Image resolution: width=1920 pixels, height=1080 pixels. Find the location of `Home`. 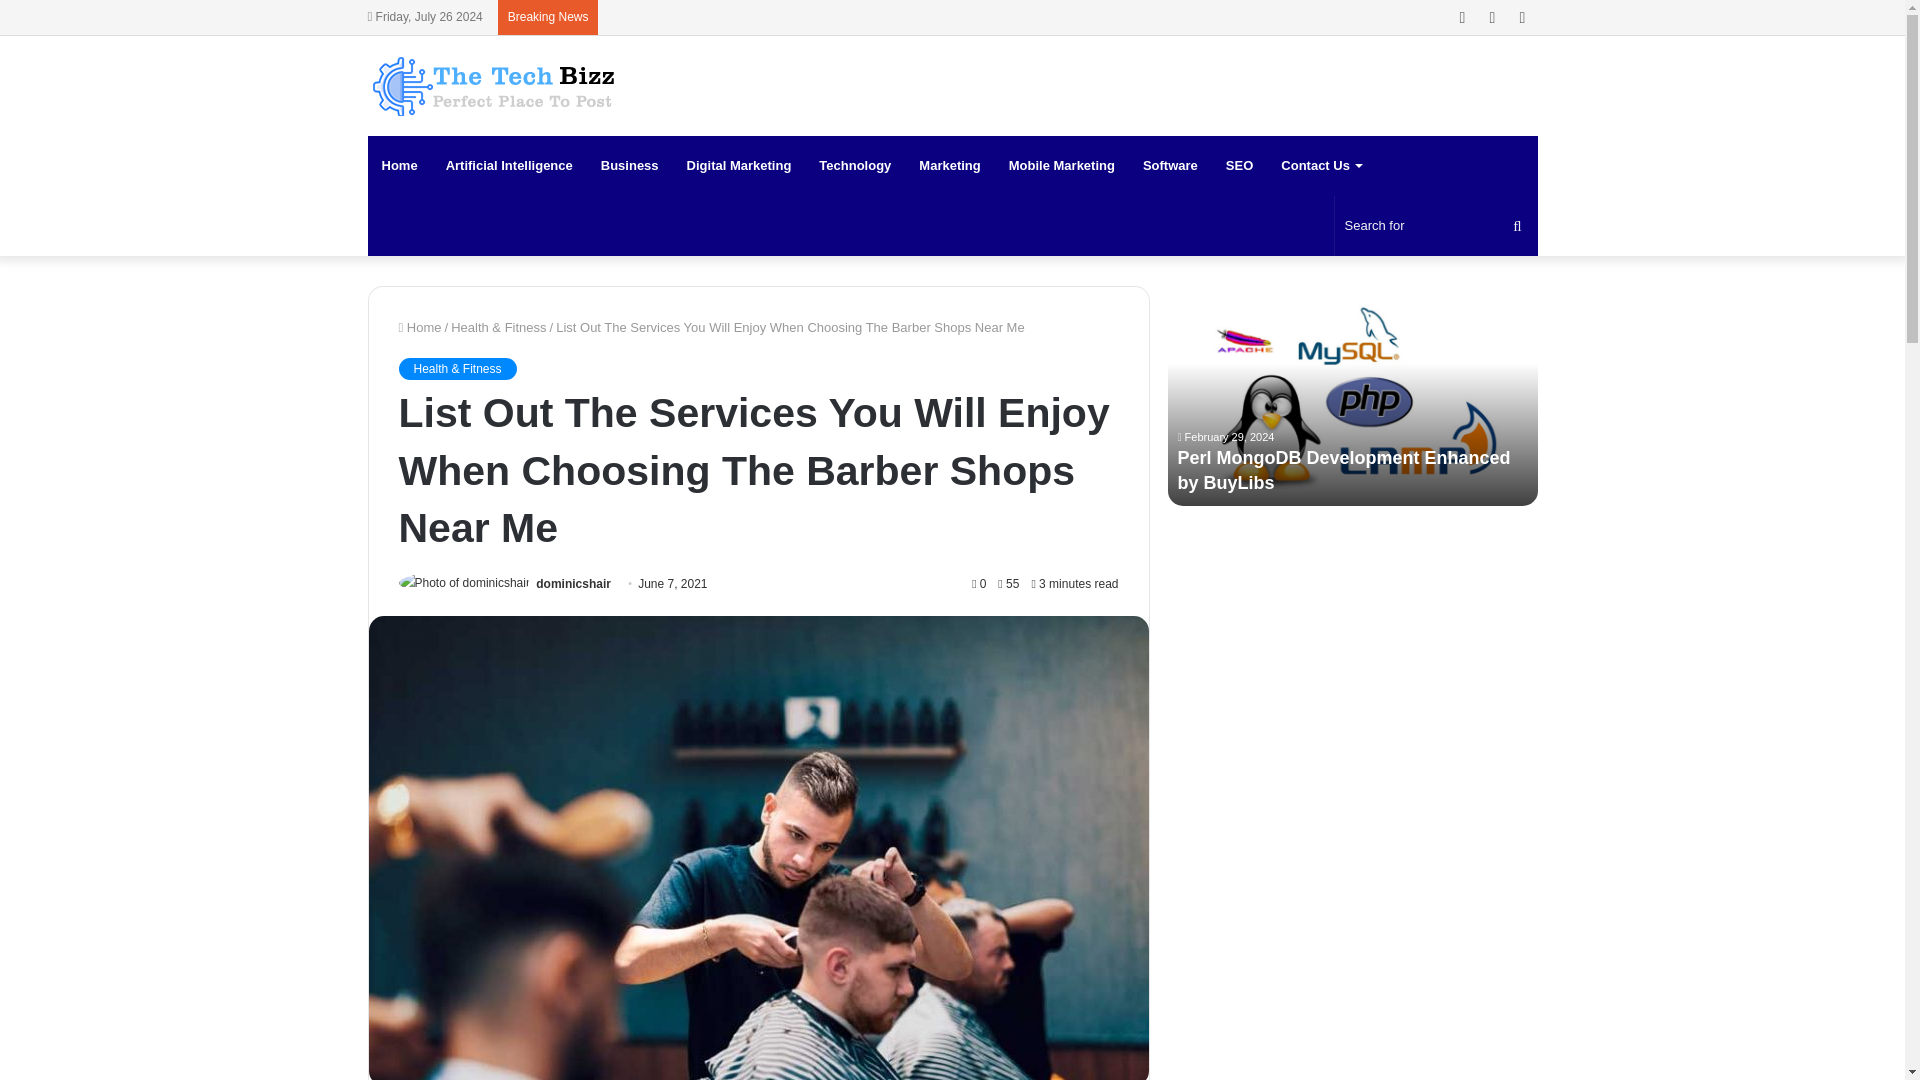

Home is located at coordinates (400, 166).